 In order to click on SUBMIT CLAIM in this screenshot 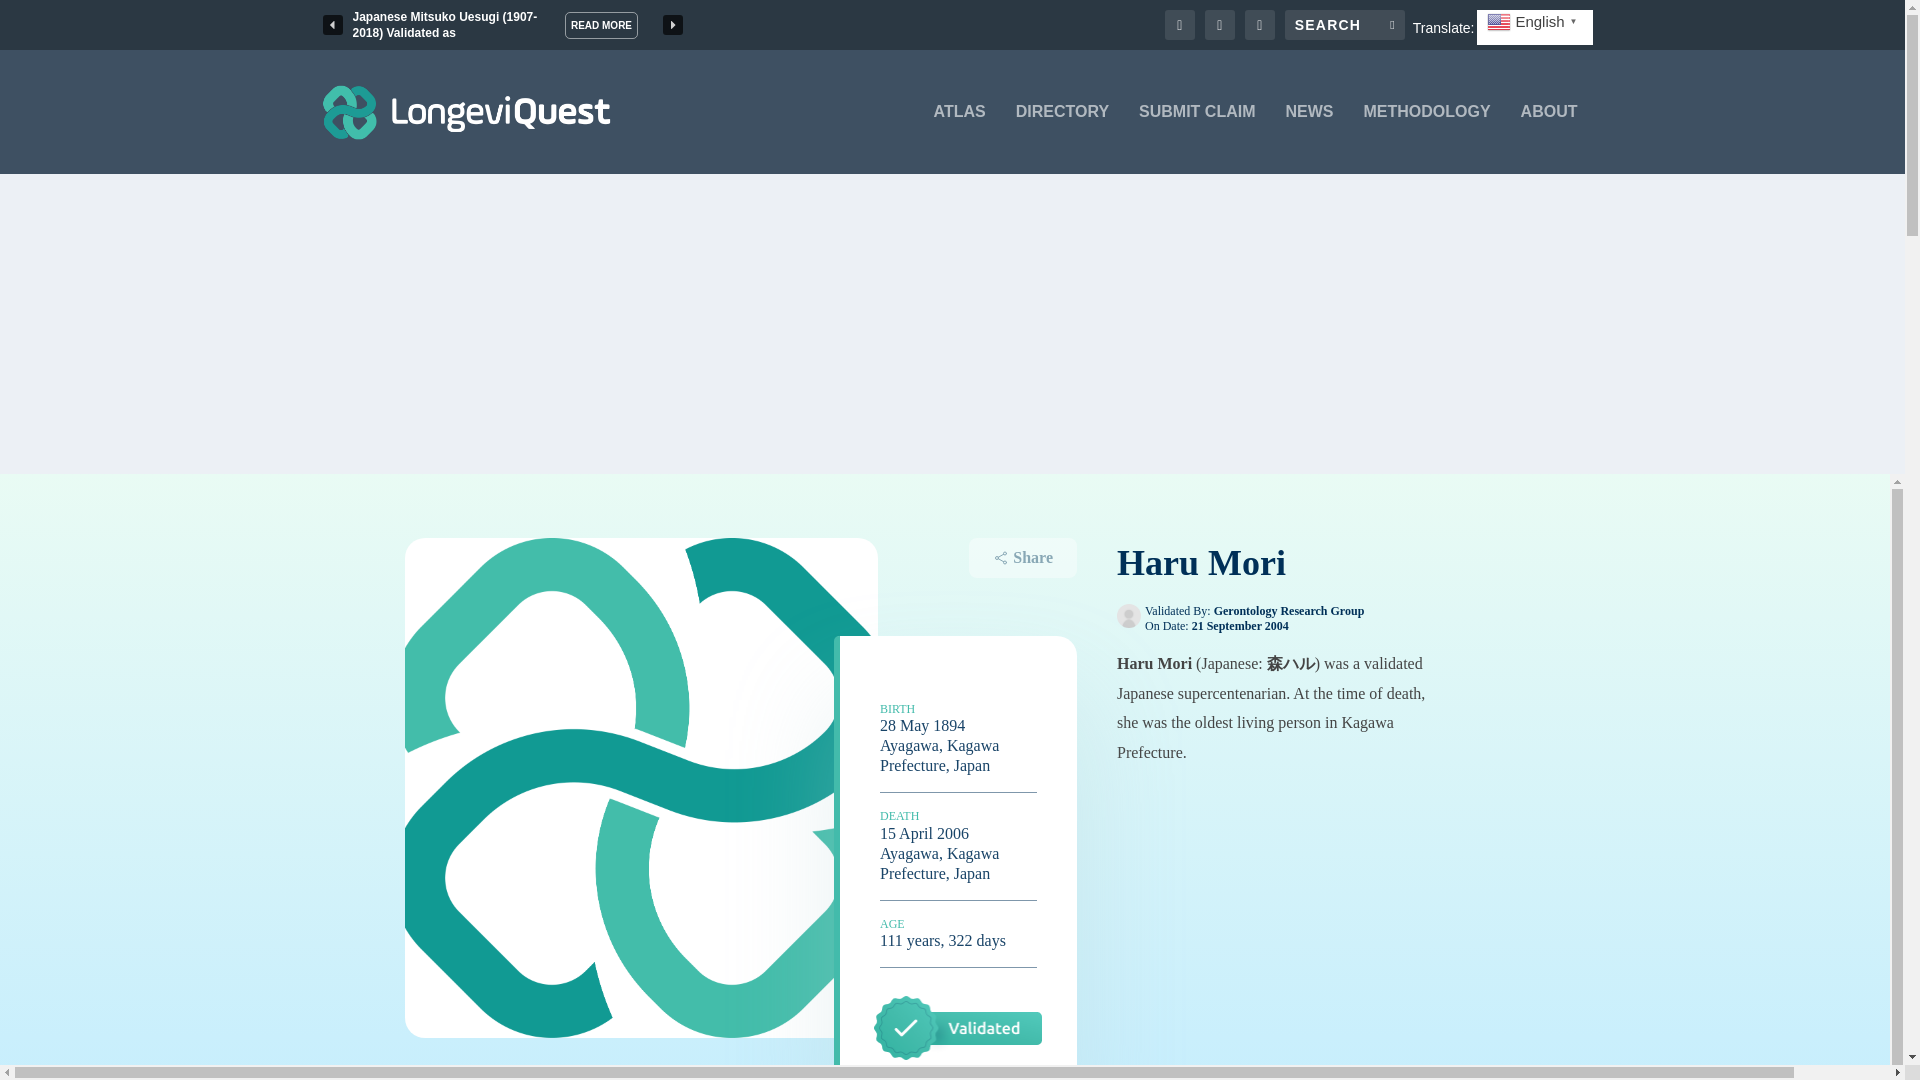, I will do `click(1196, 138)`.